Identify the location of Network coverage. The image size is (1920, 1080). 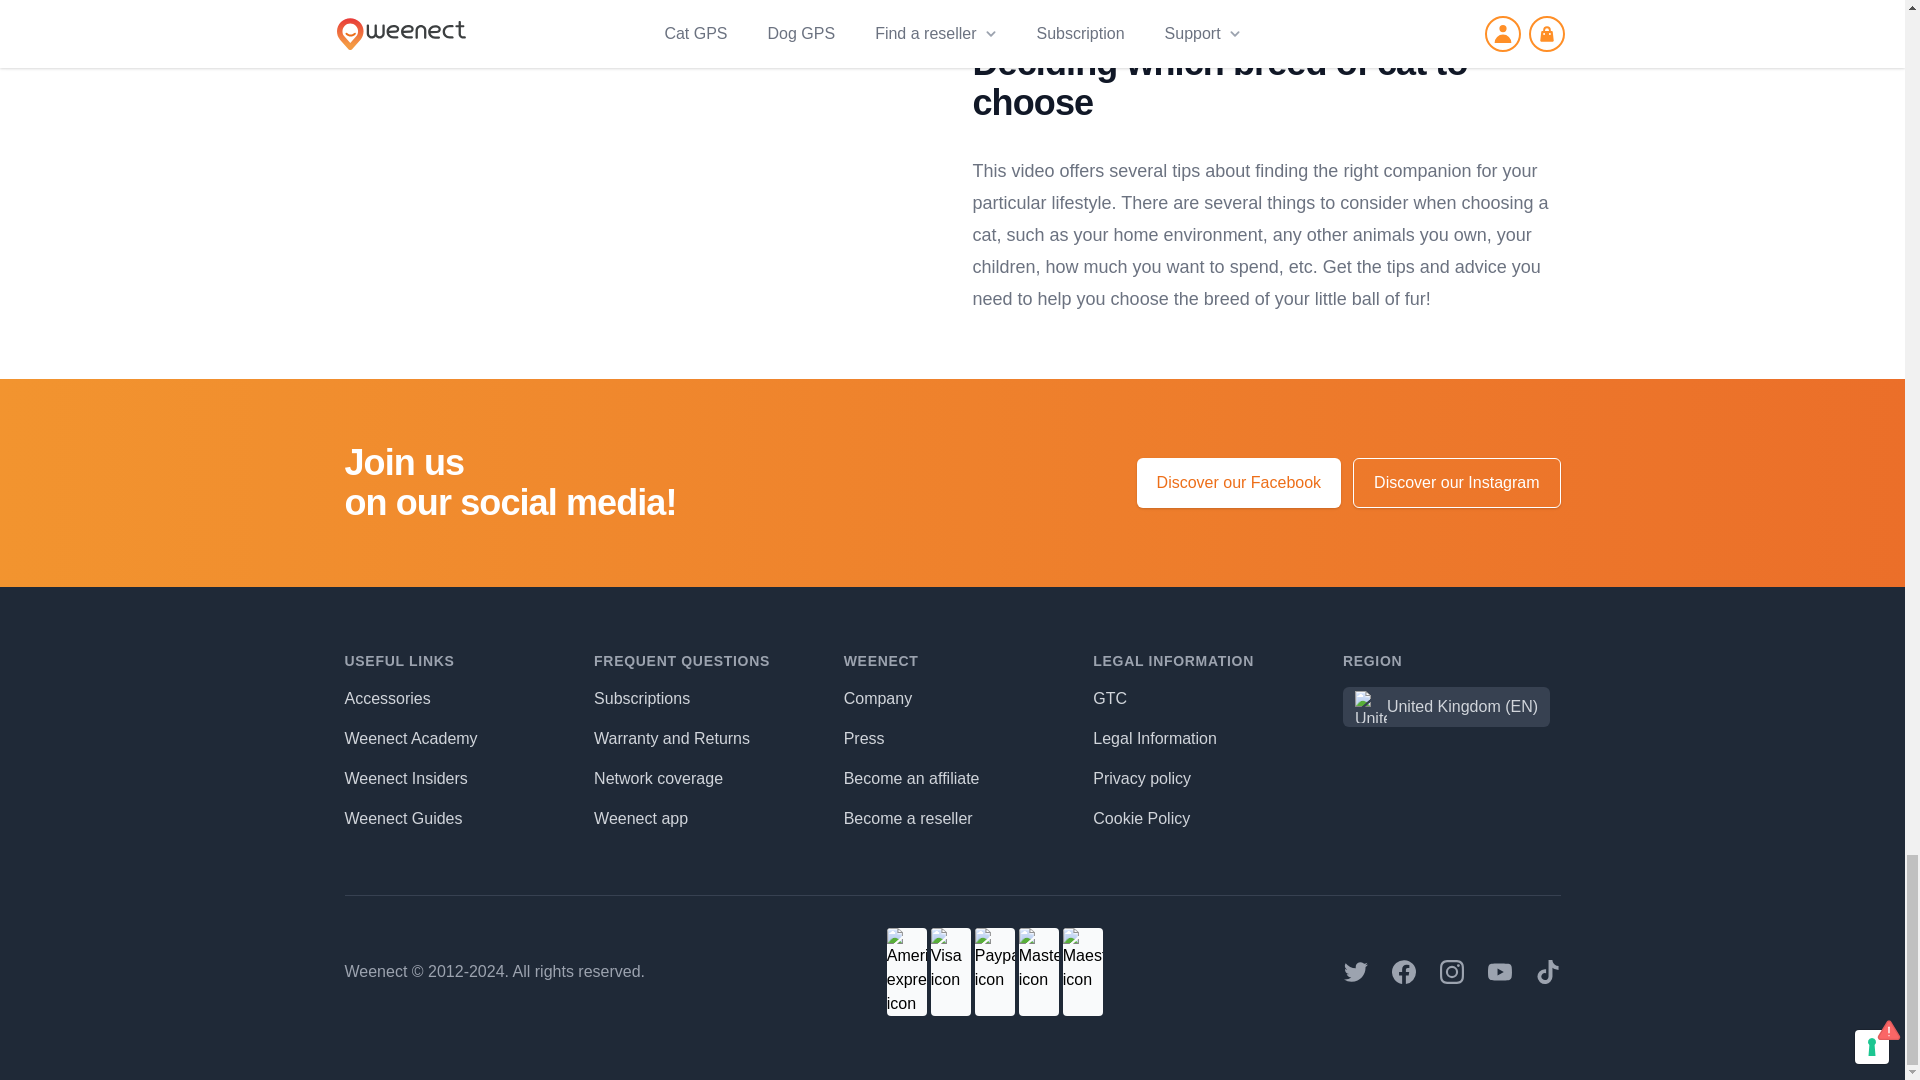
(658, 778).